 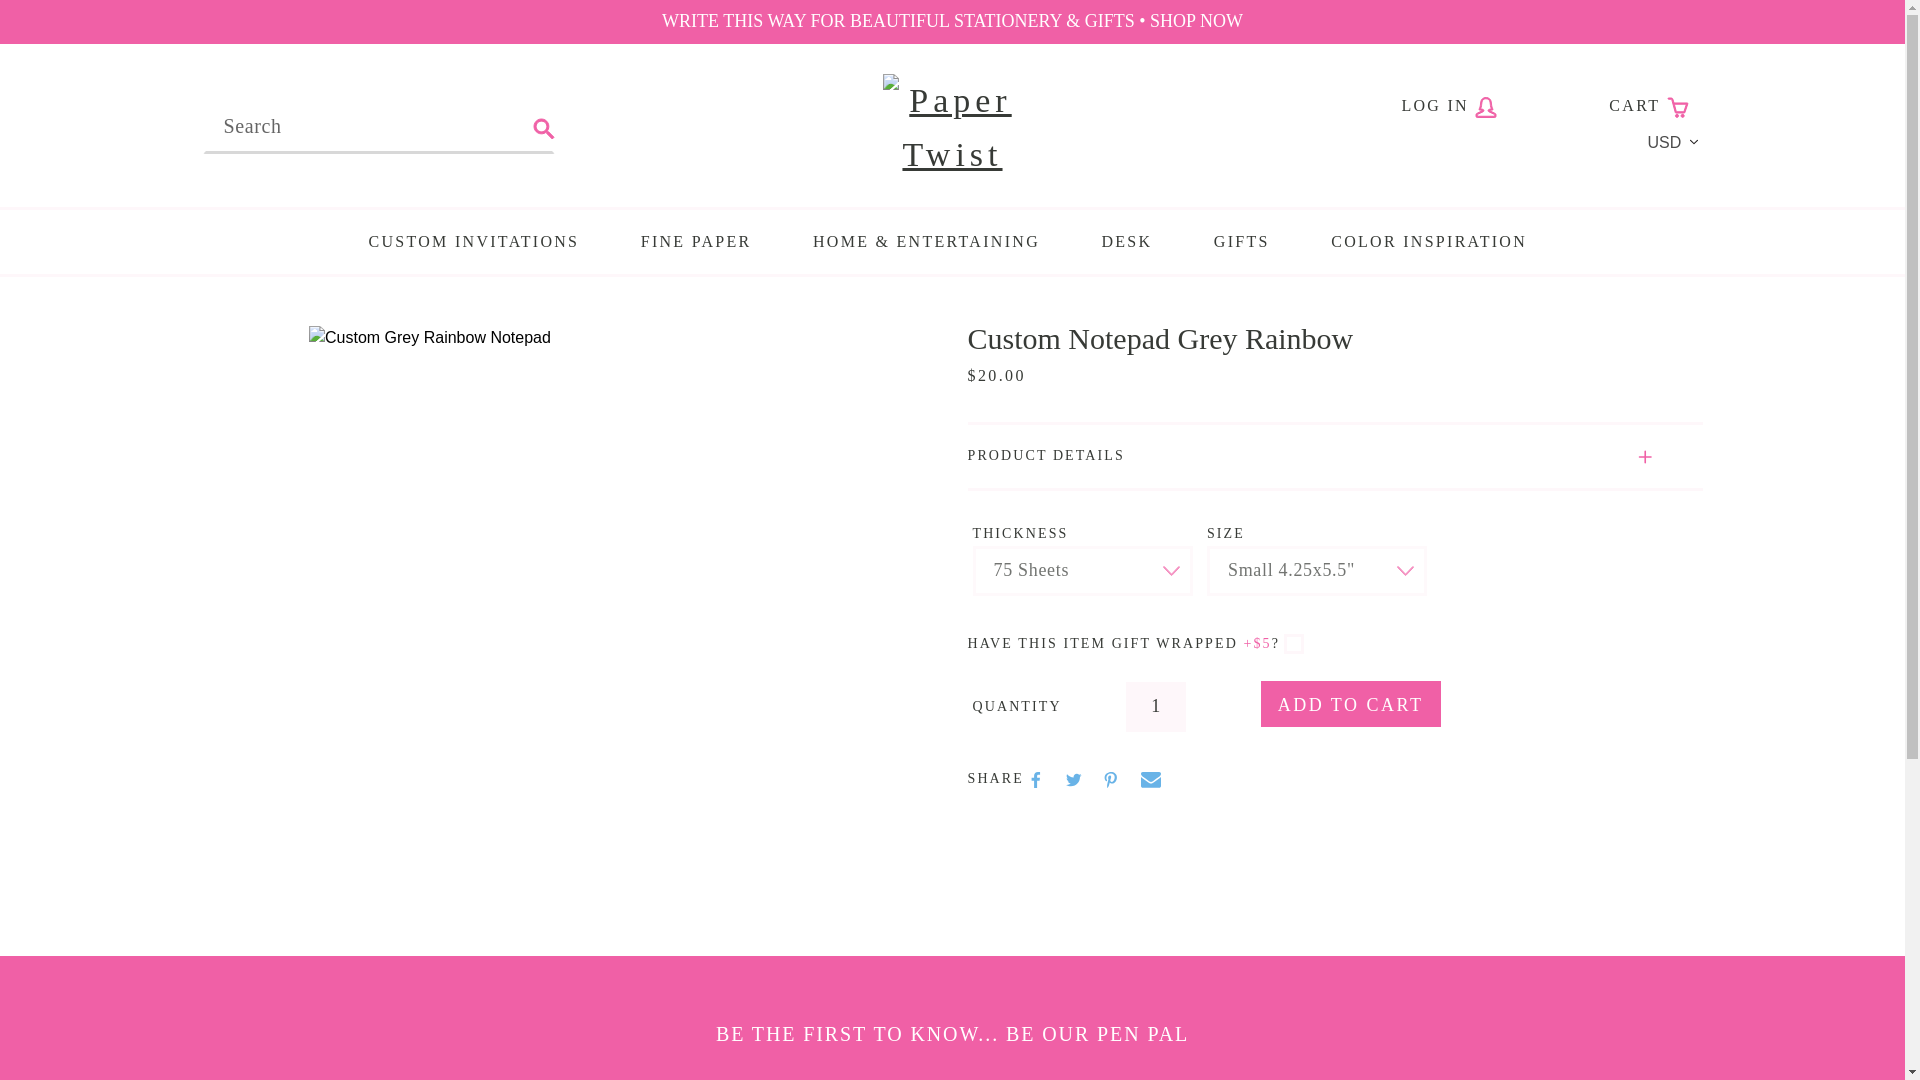 I want to click on 1, so click(x=1156, y=706).